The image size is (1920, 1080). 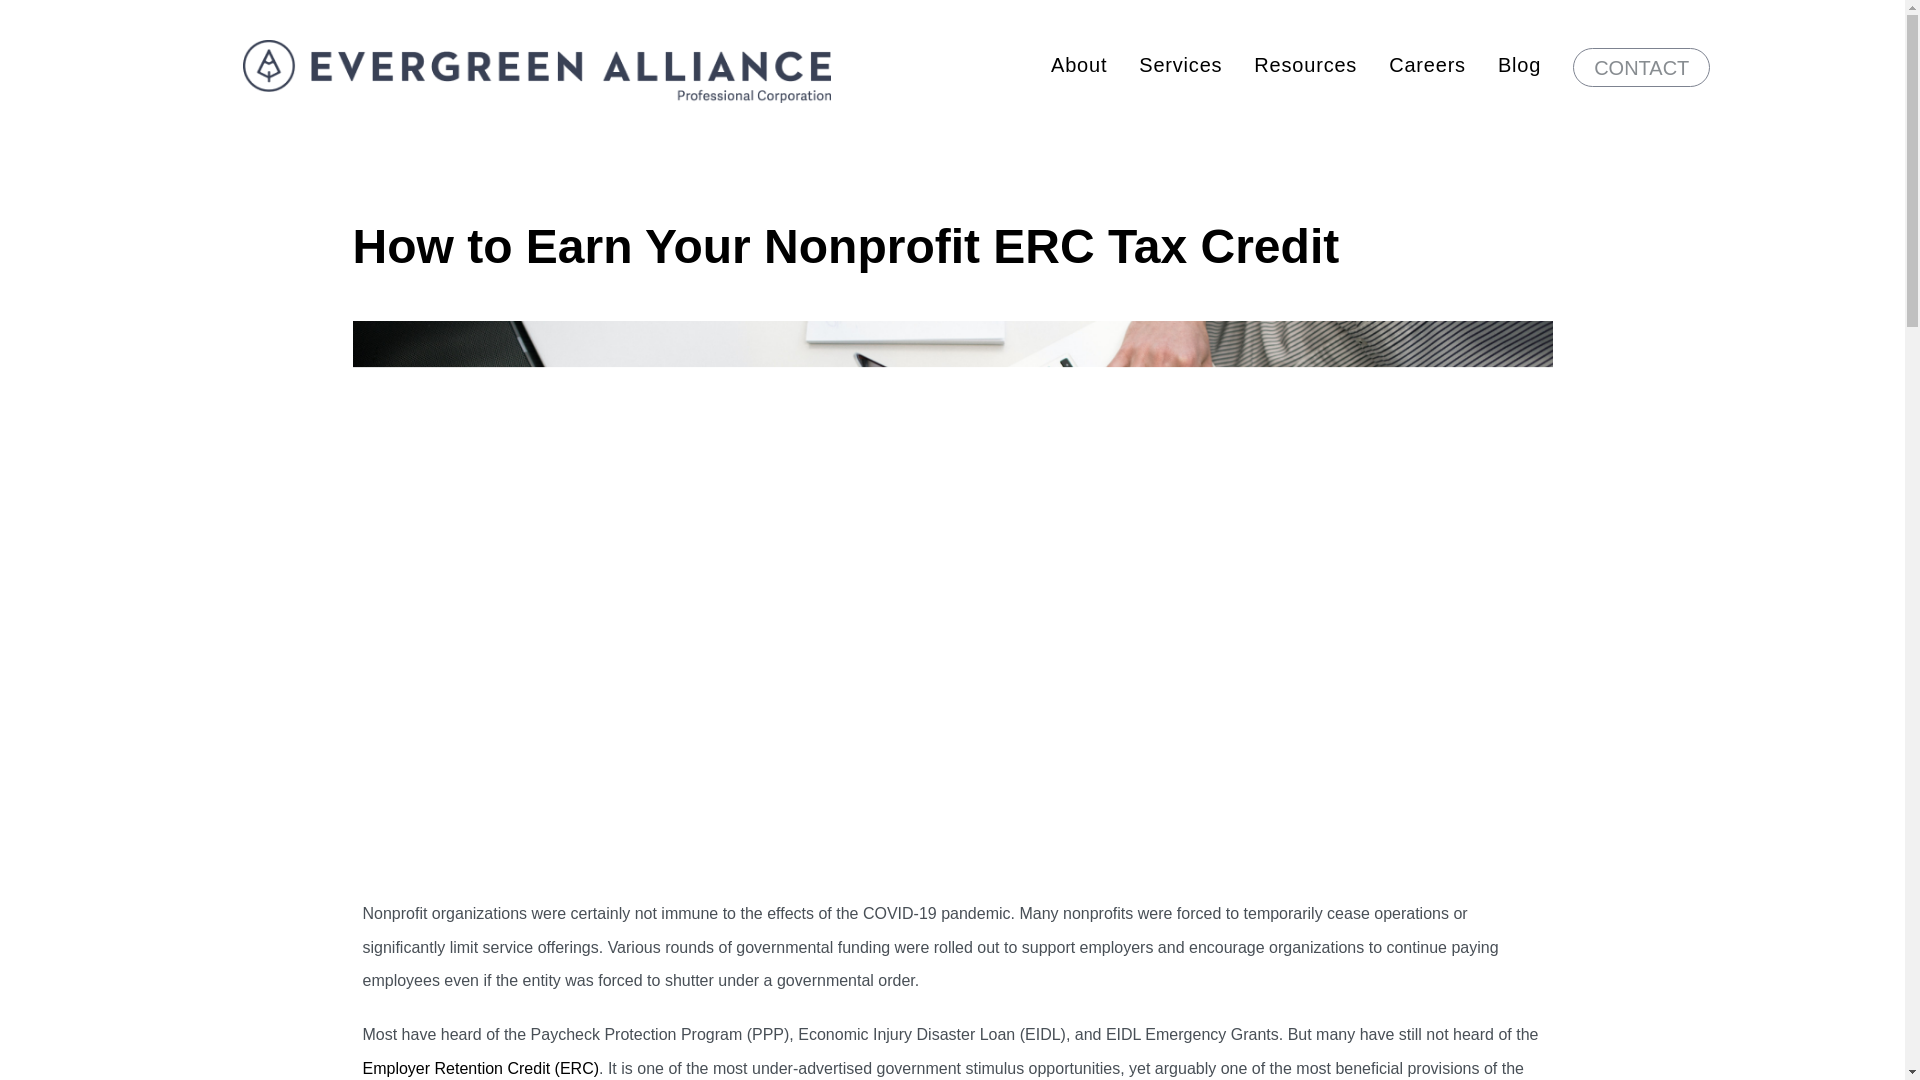 What do you see at coordinates (1180, 64) in the screenshot?
I see `Services` at bounding box center [1180, 64].